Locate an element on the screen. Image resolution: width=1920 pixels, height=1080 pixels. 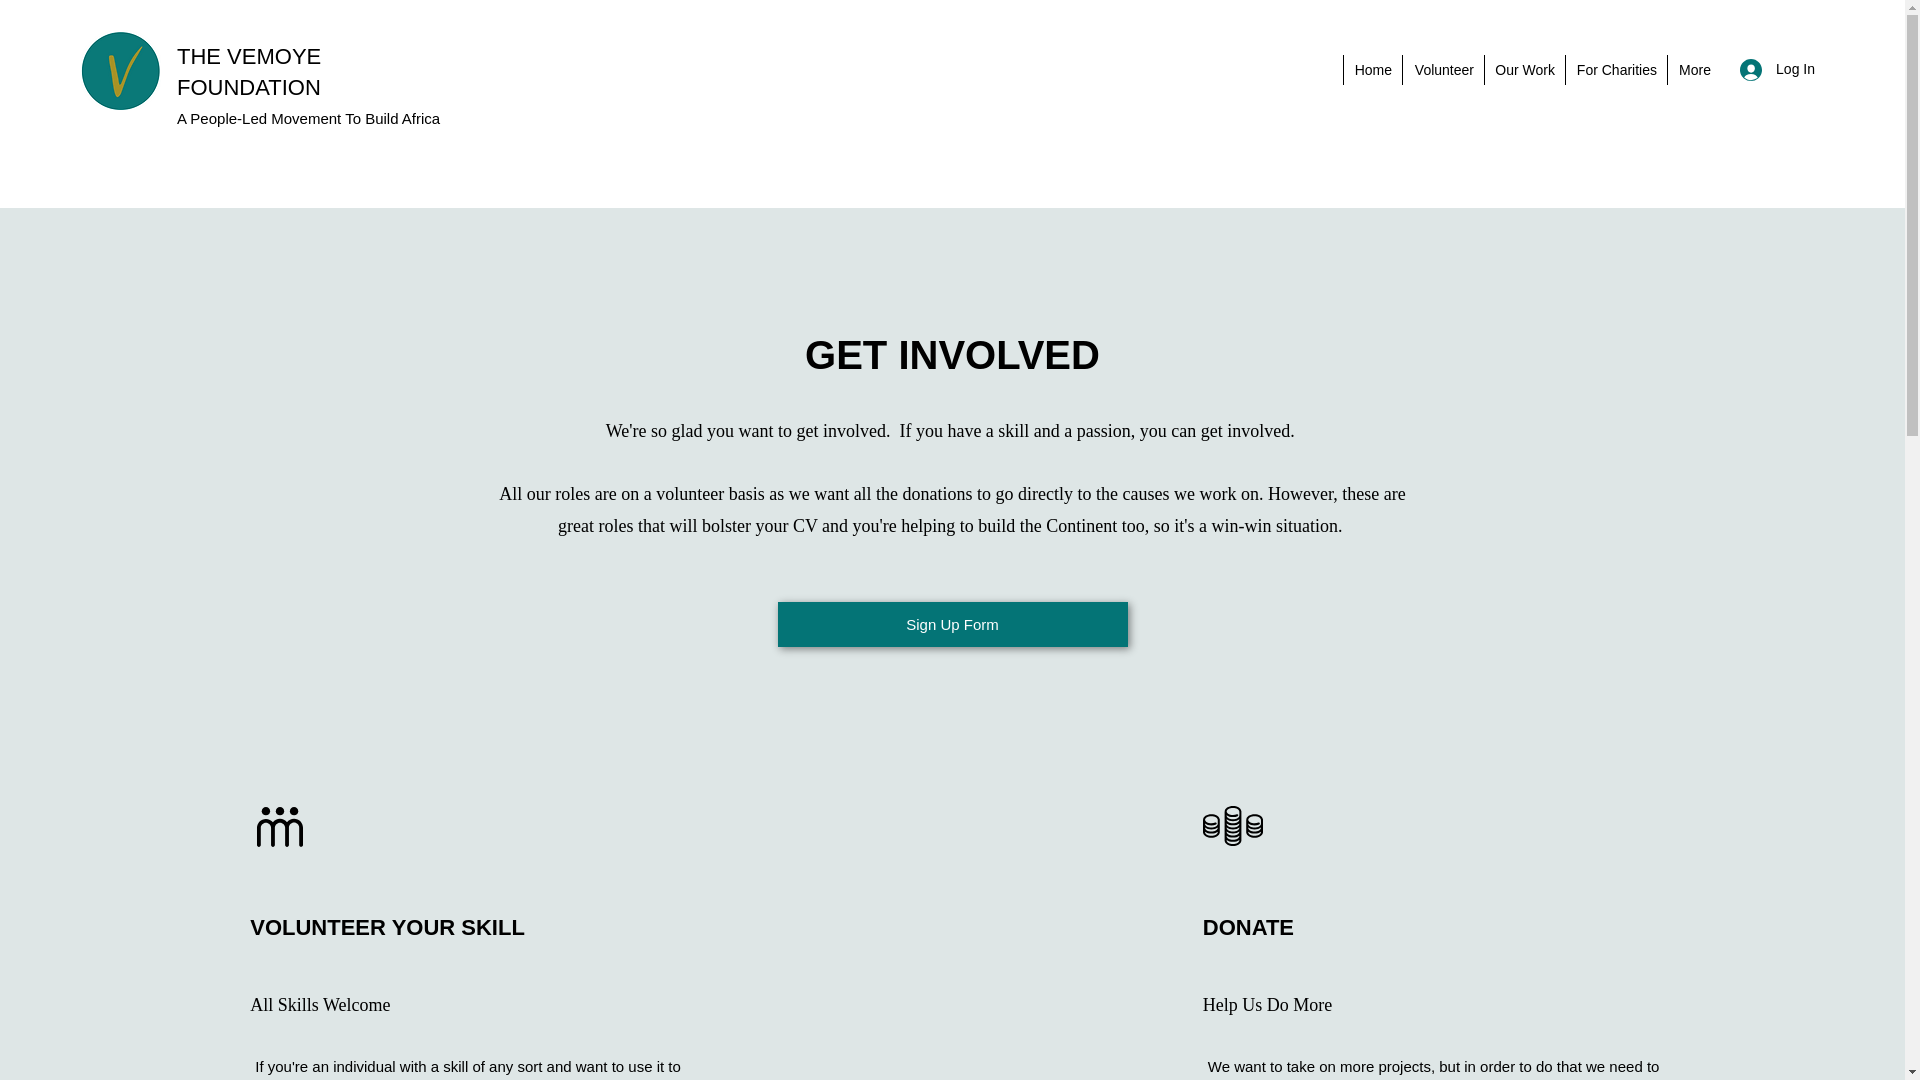
For Charities is located at coordinates (1615, 70).